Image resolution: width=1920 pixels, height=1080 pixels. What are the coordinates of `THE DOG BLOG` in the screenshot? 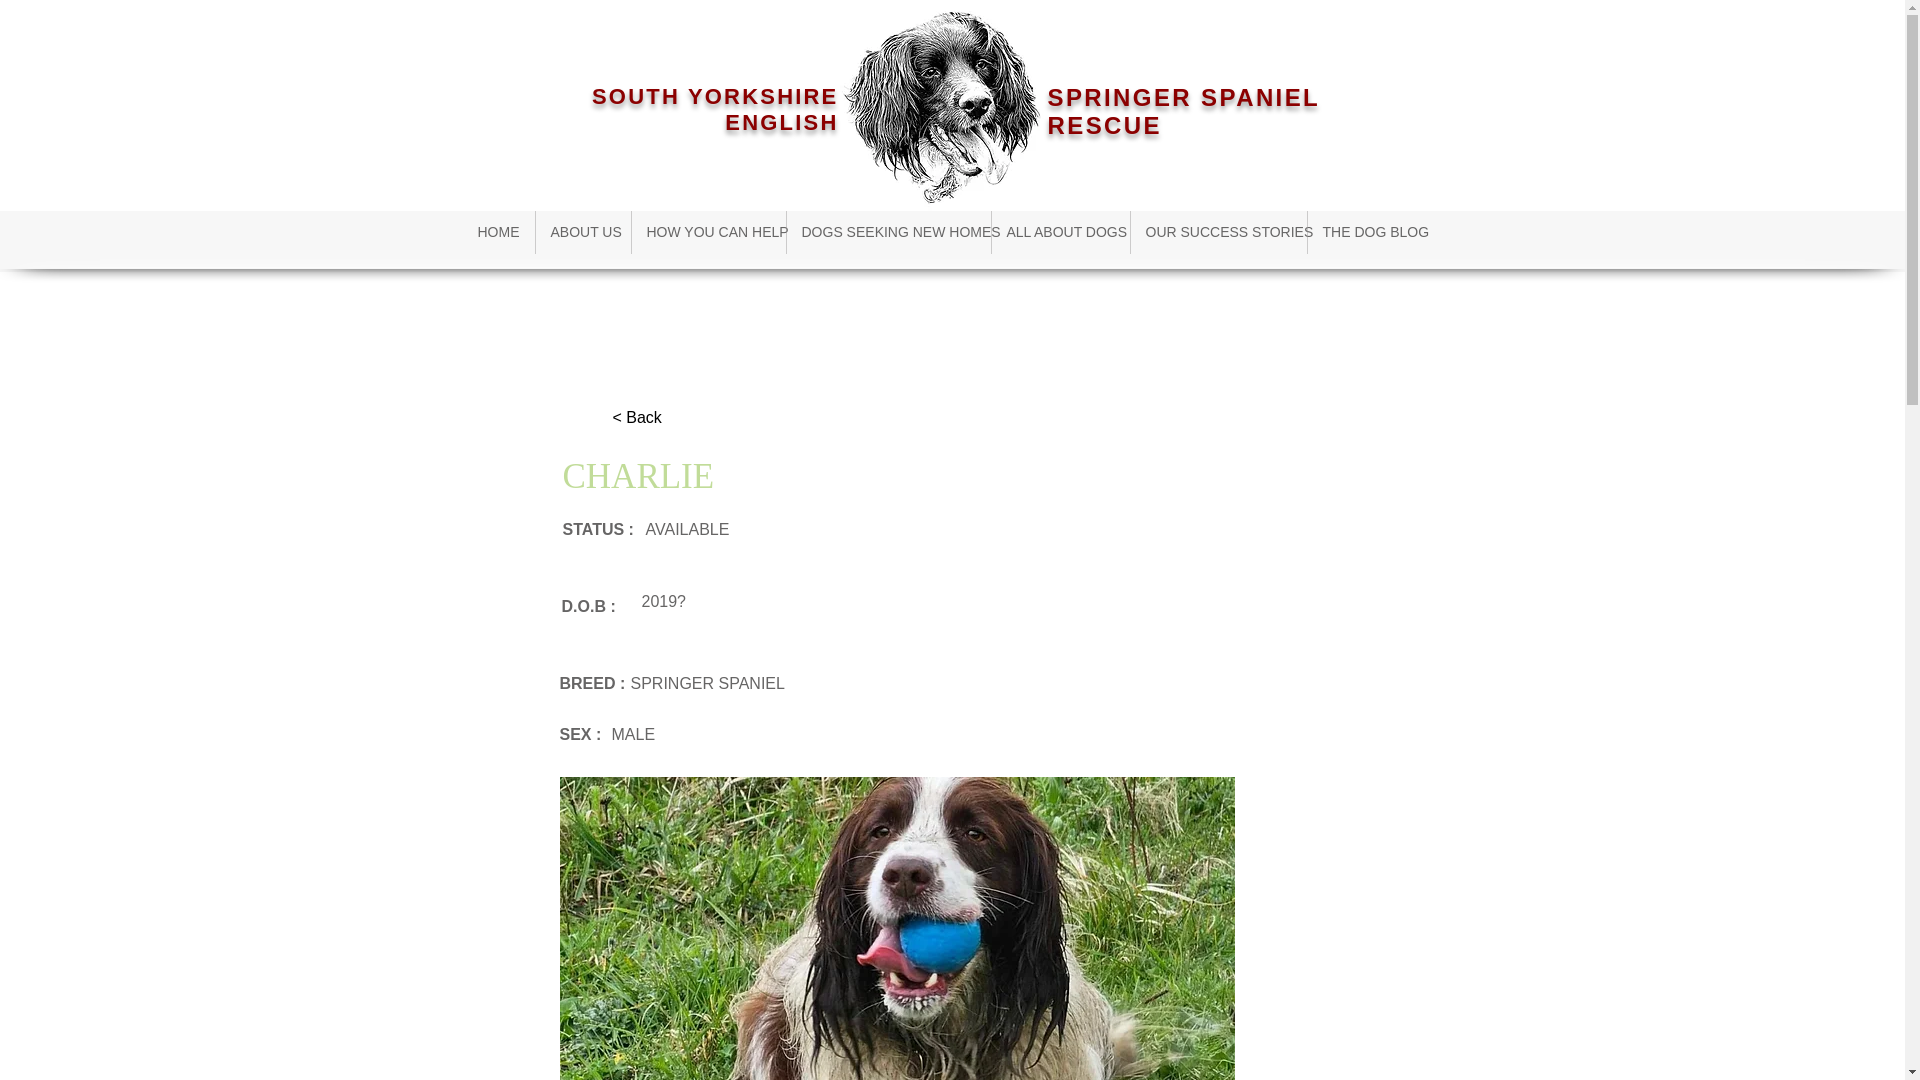 It's located at (1370, 232).